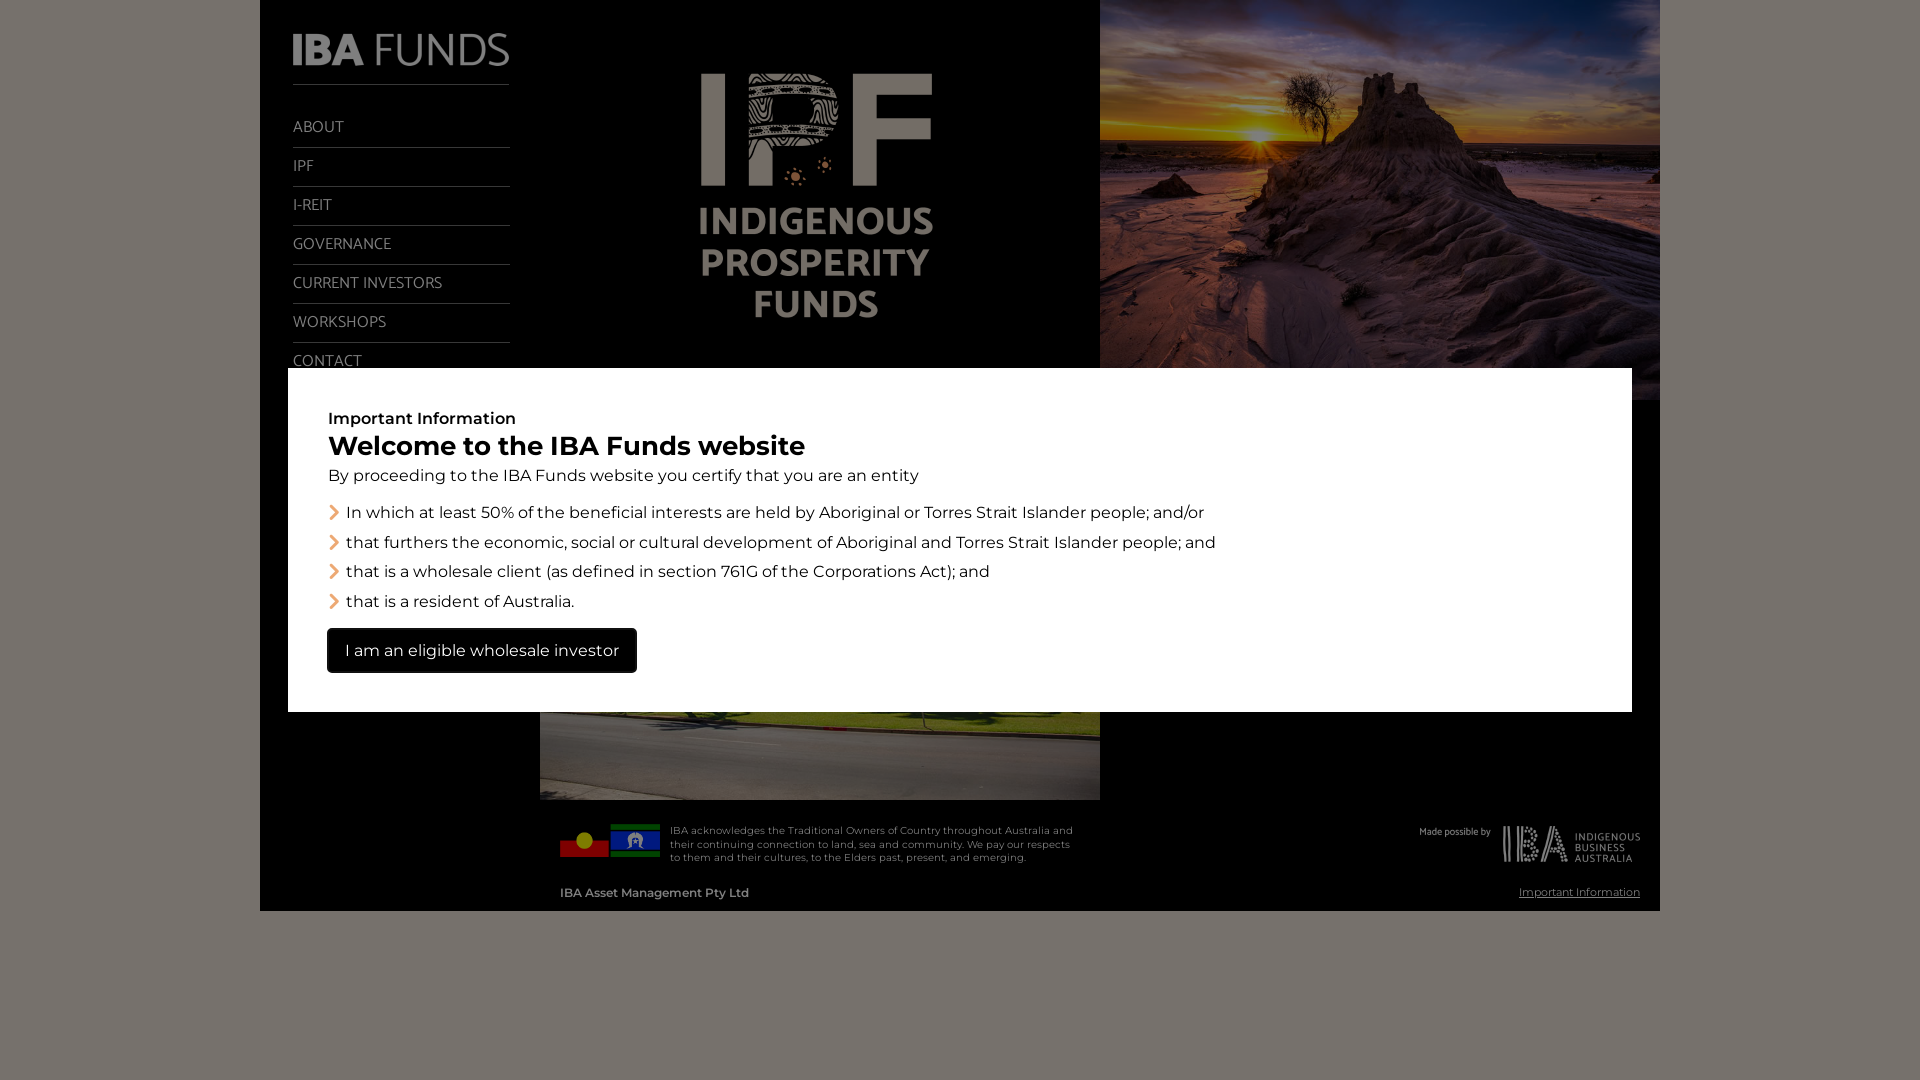 The image size is (1920, 1080). What do you see at coordinates (402, 167) in the screenshot?
I see `IPF` at bounding box center [402, 167].